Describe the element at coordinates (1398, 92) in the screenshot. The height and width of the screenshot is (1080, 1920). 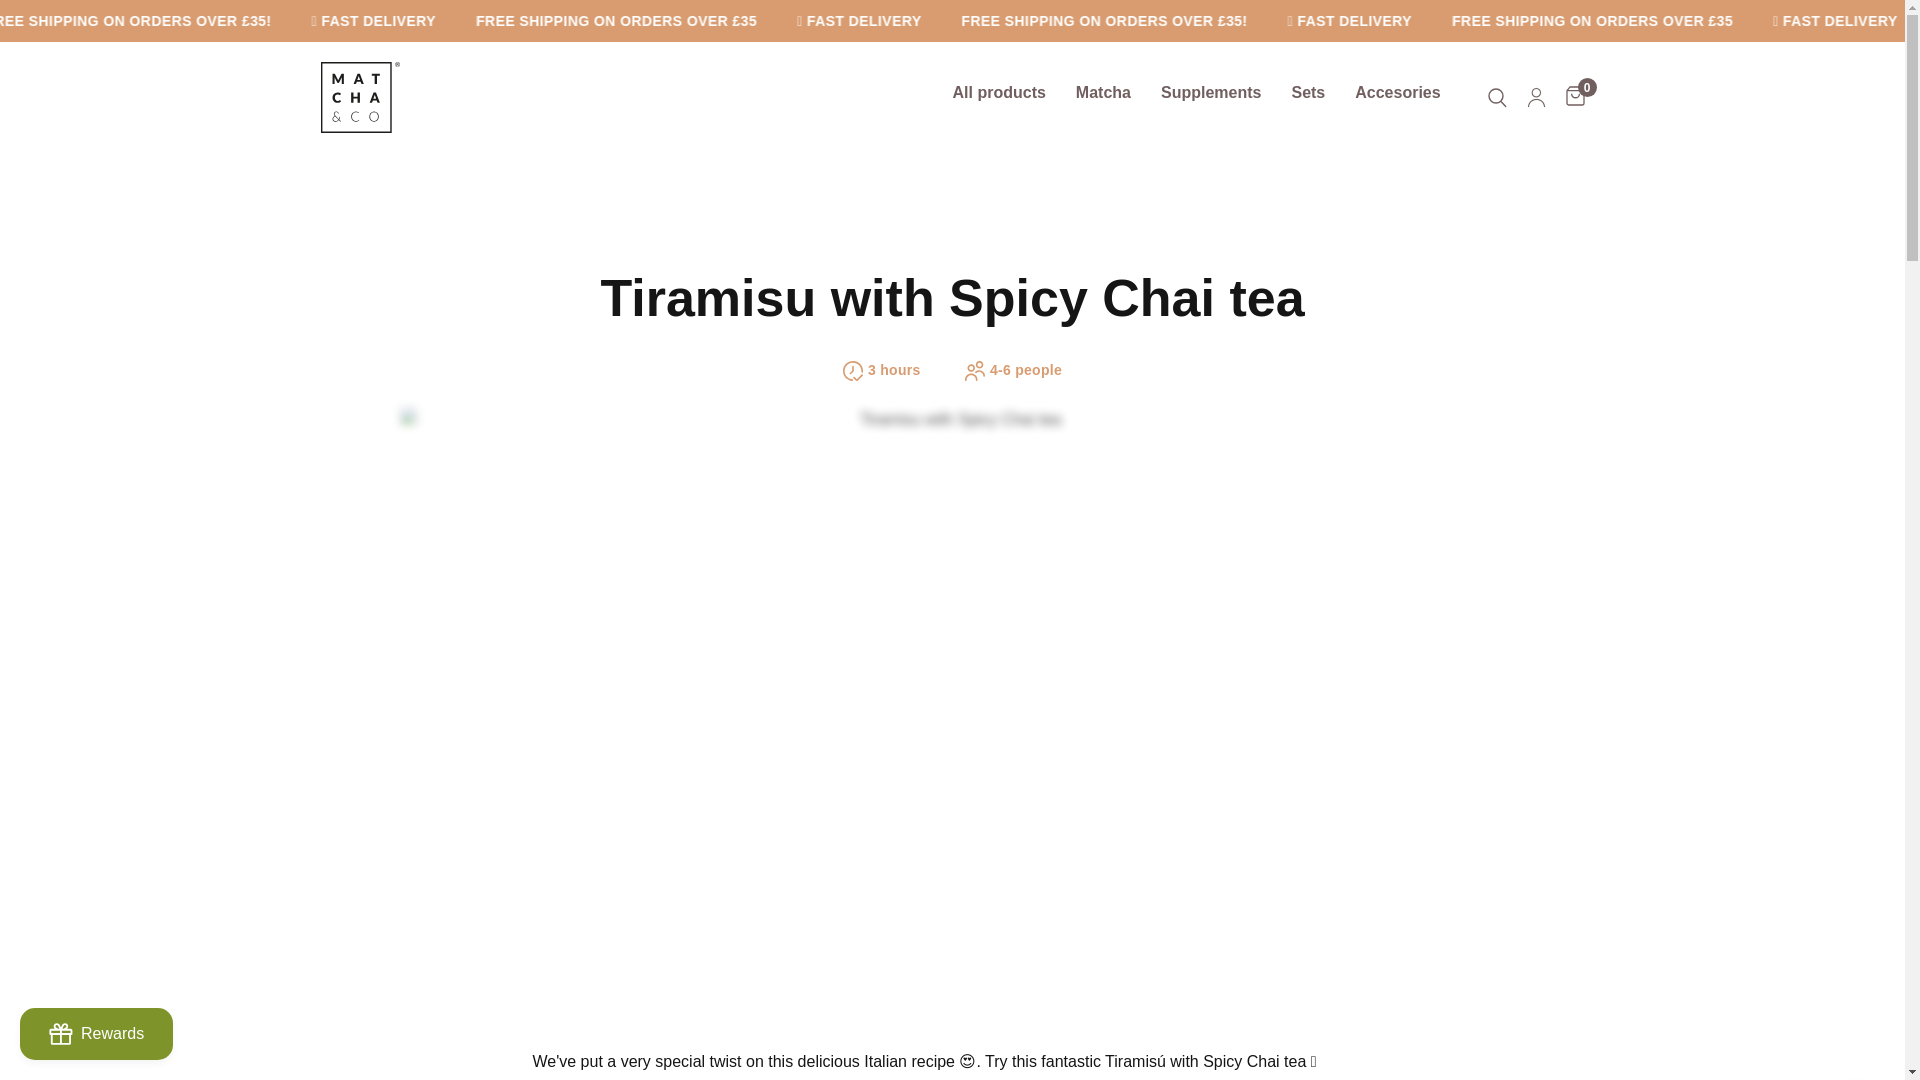
I see `Accesories` at that location.